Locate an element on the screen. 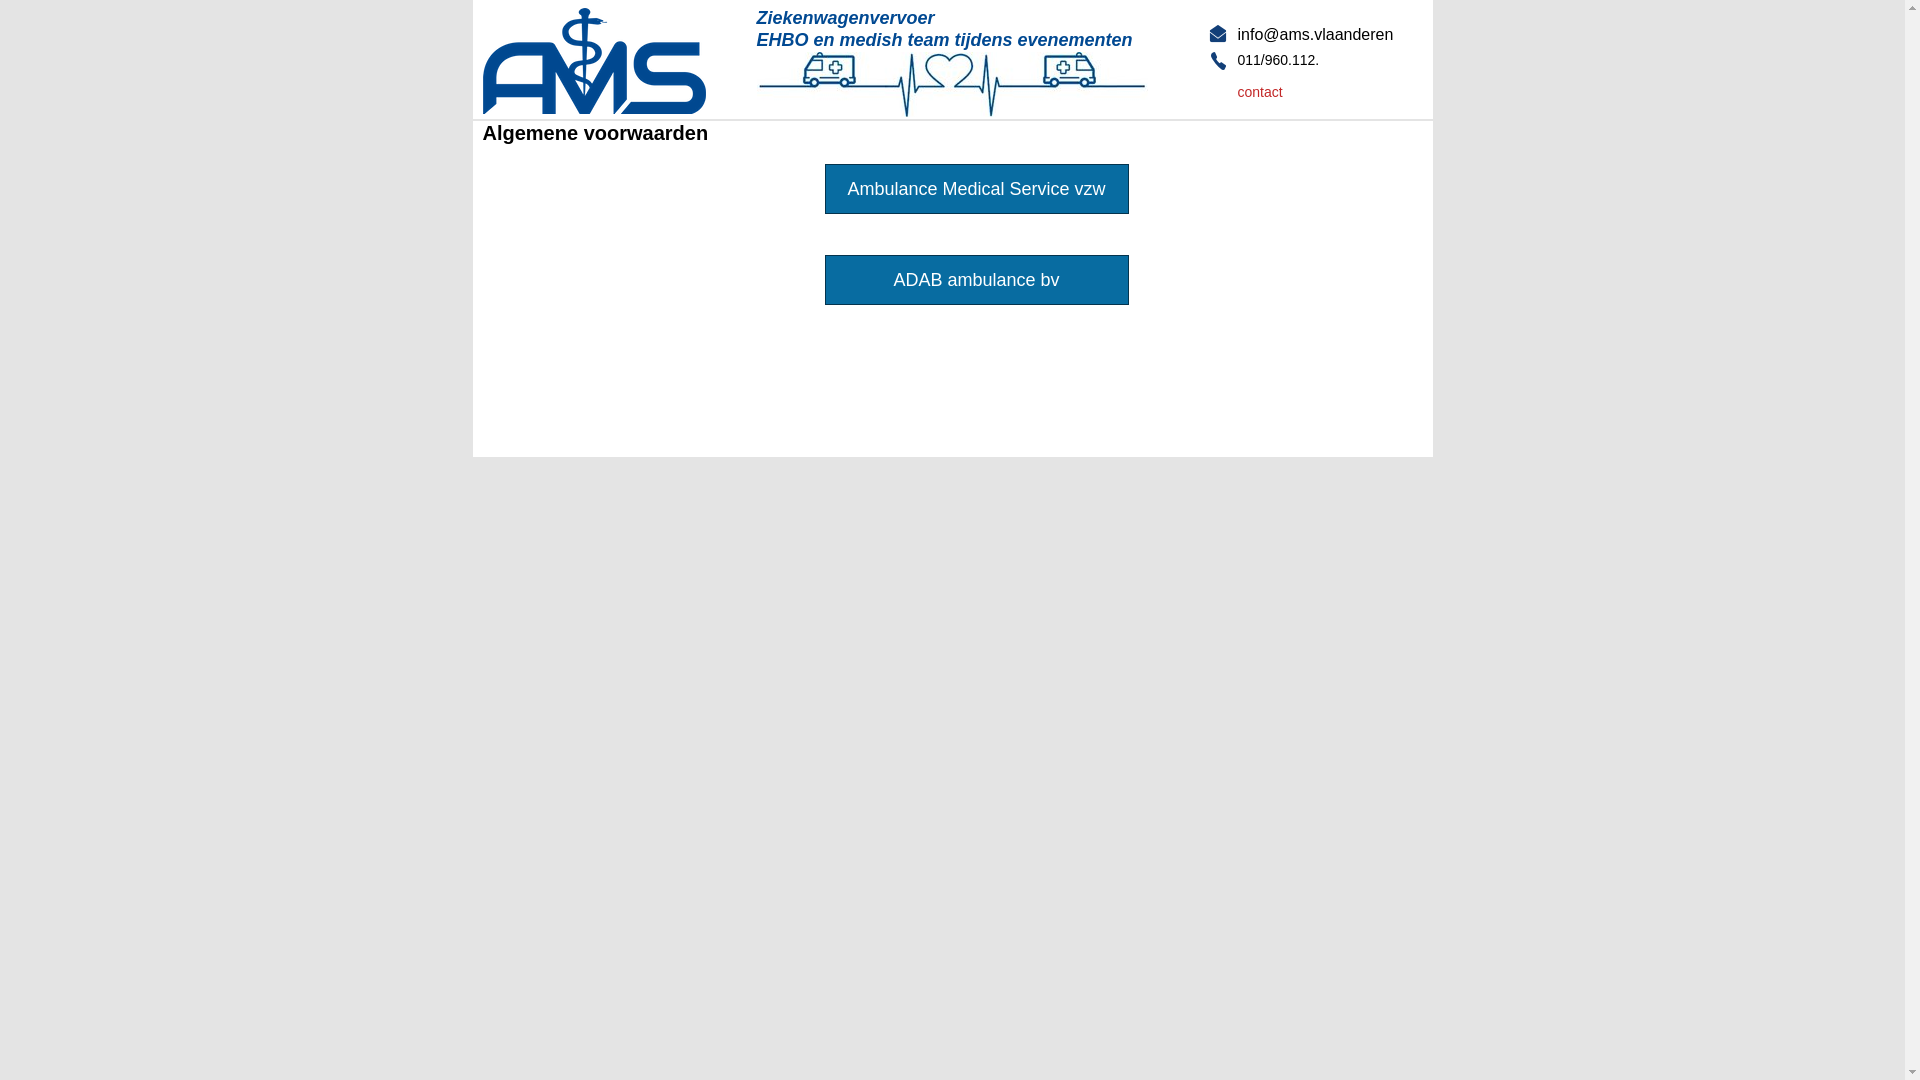 This screenshot has width=1920, height=1080. evenementen hulpverlening is located at coordinates (1218, 34).